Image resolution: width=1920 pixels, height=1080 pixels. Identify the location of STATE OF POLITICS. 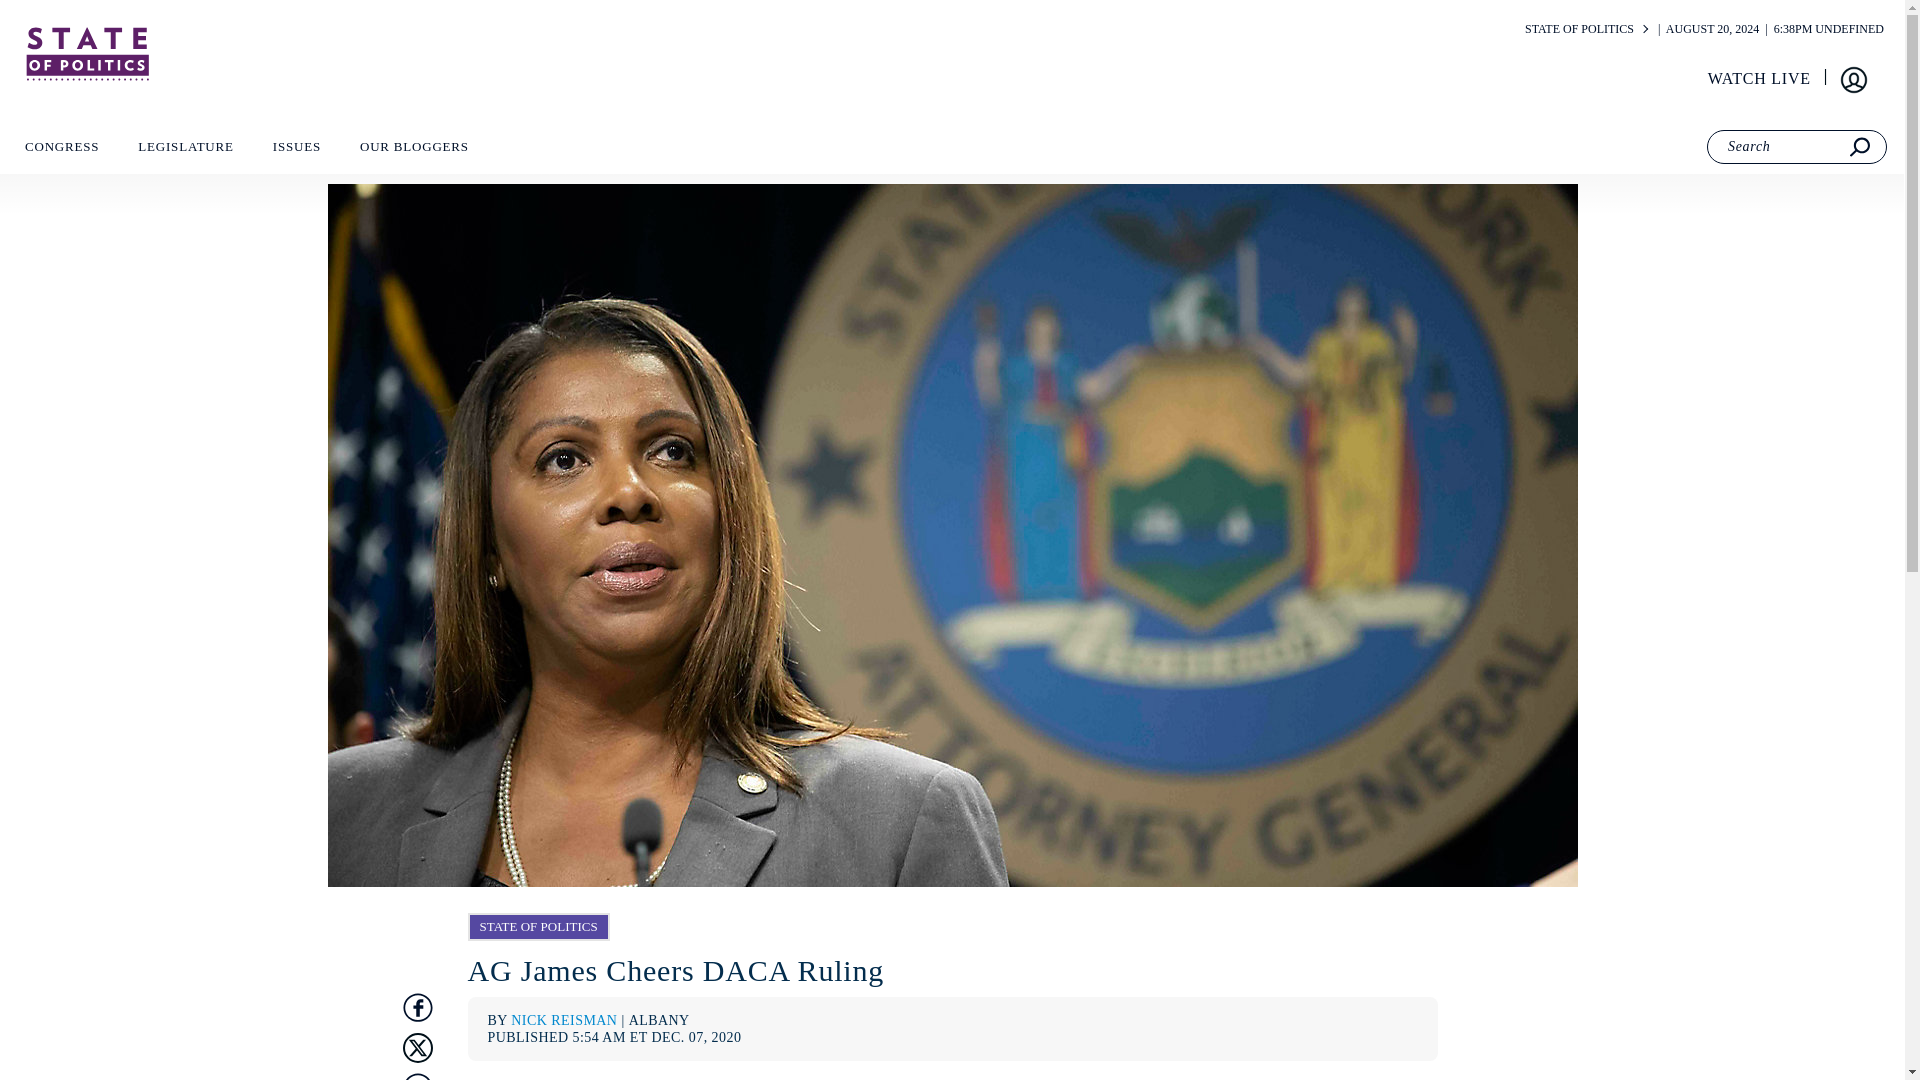
(1578, 28).